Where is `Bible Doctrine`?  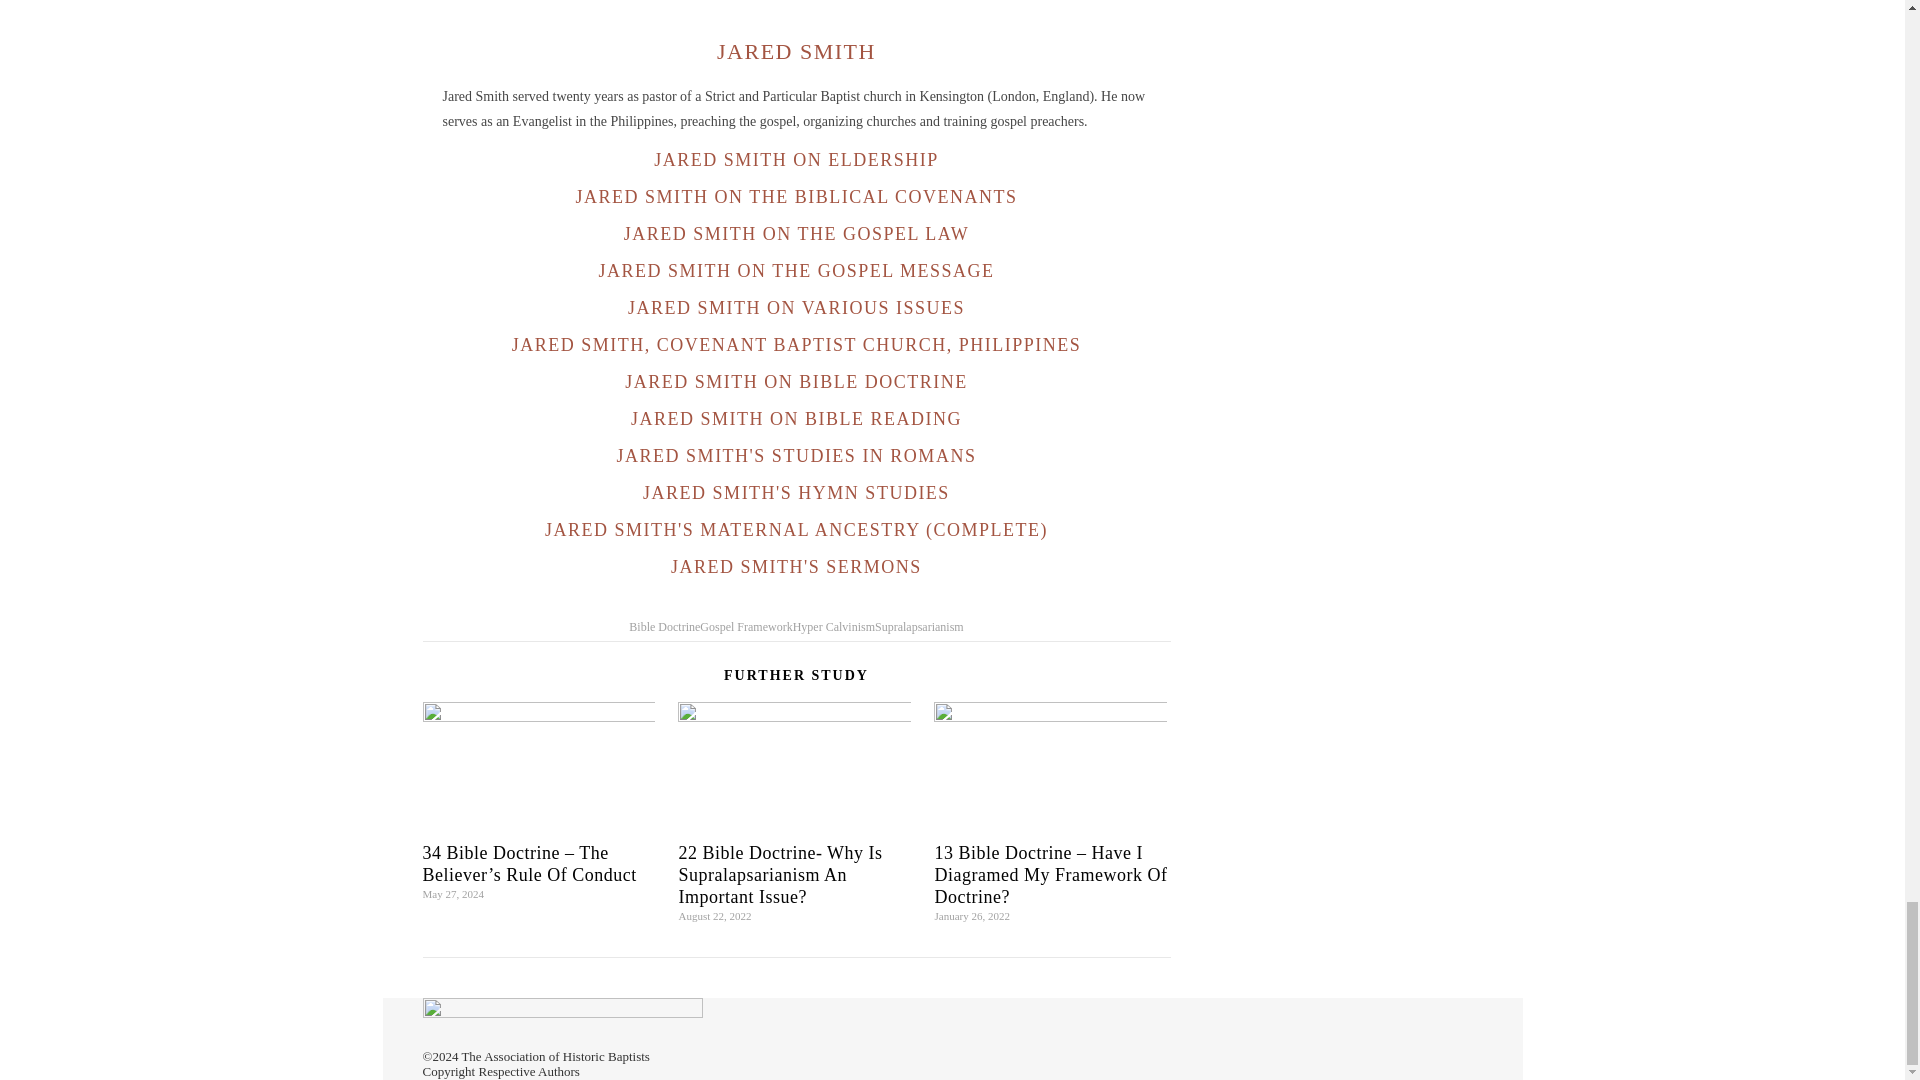
Bible Doctrine is located at coordinates (664, 626).